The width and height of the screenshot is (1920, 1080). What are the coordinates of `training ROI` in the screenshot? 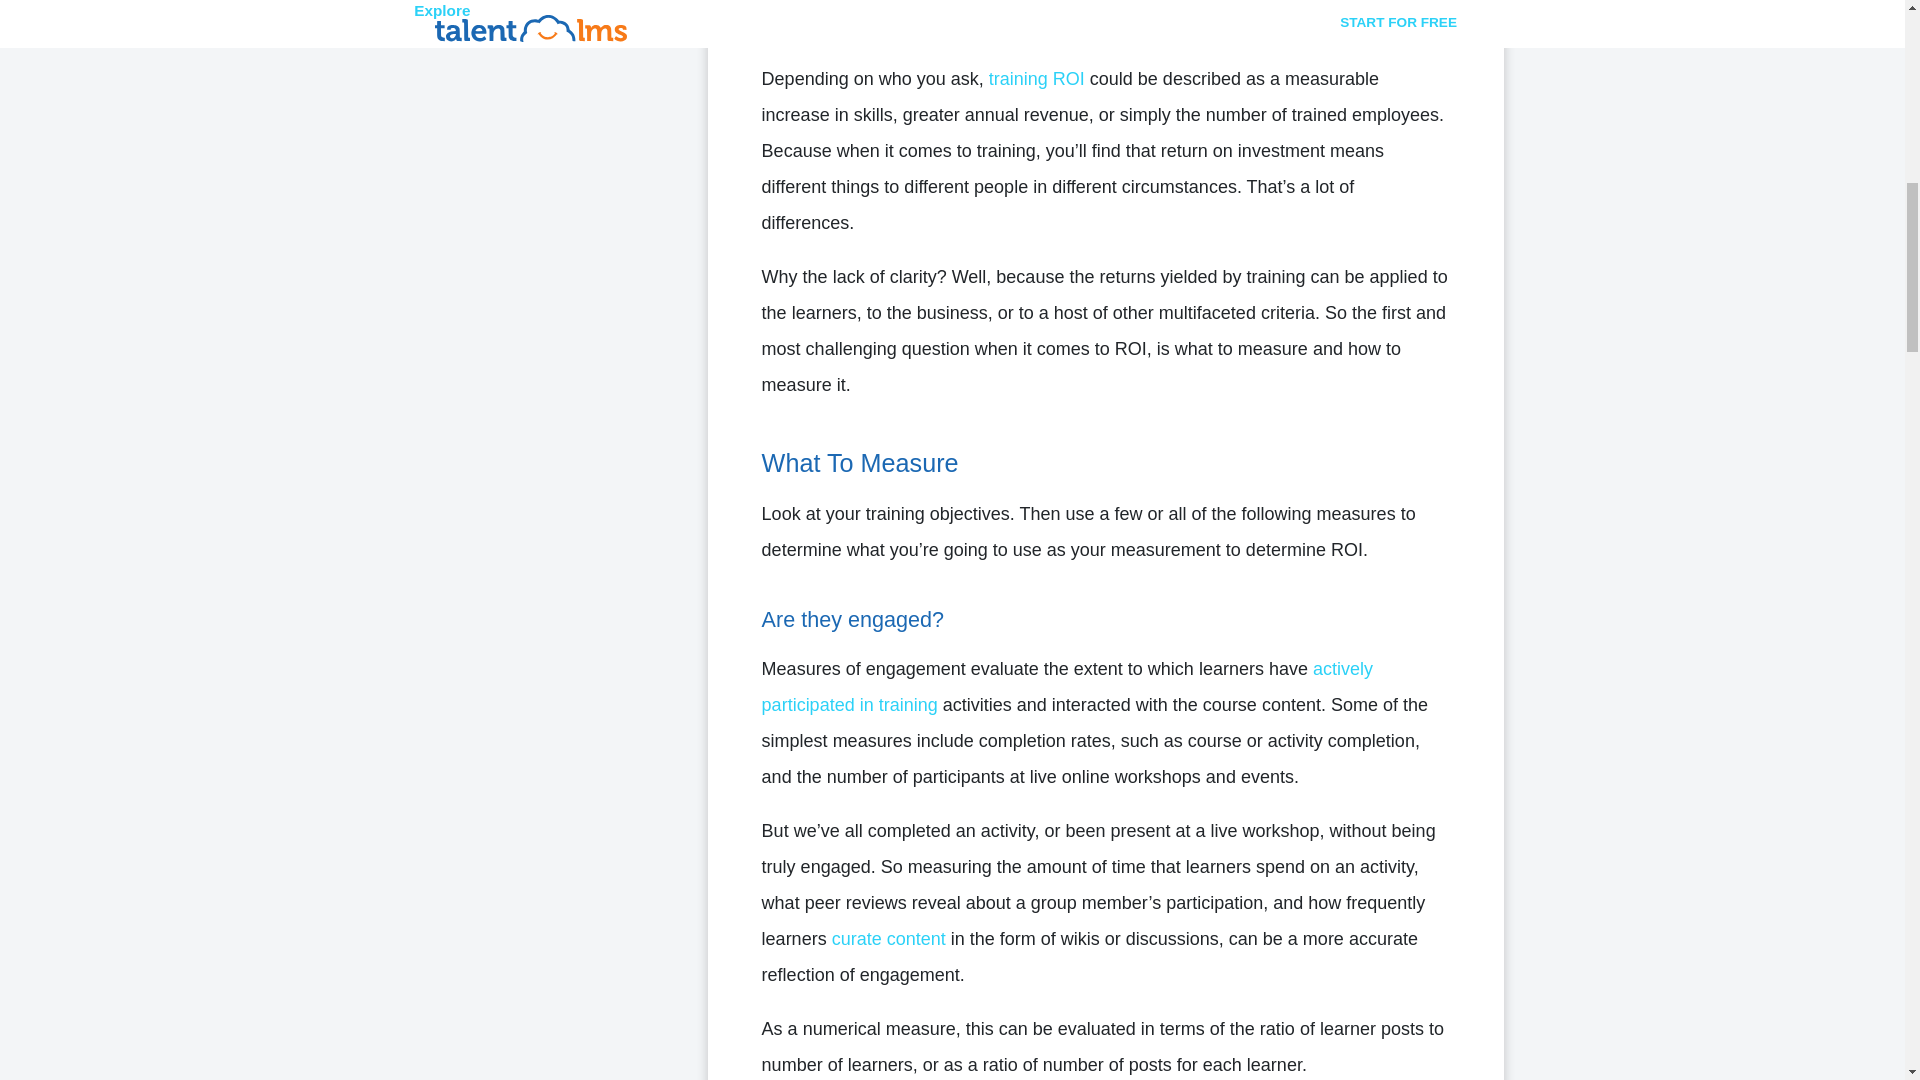 It's located at (1036, 78).